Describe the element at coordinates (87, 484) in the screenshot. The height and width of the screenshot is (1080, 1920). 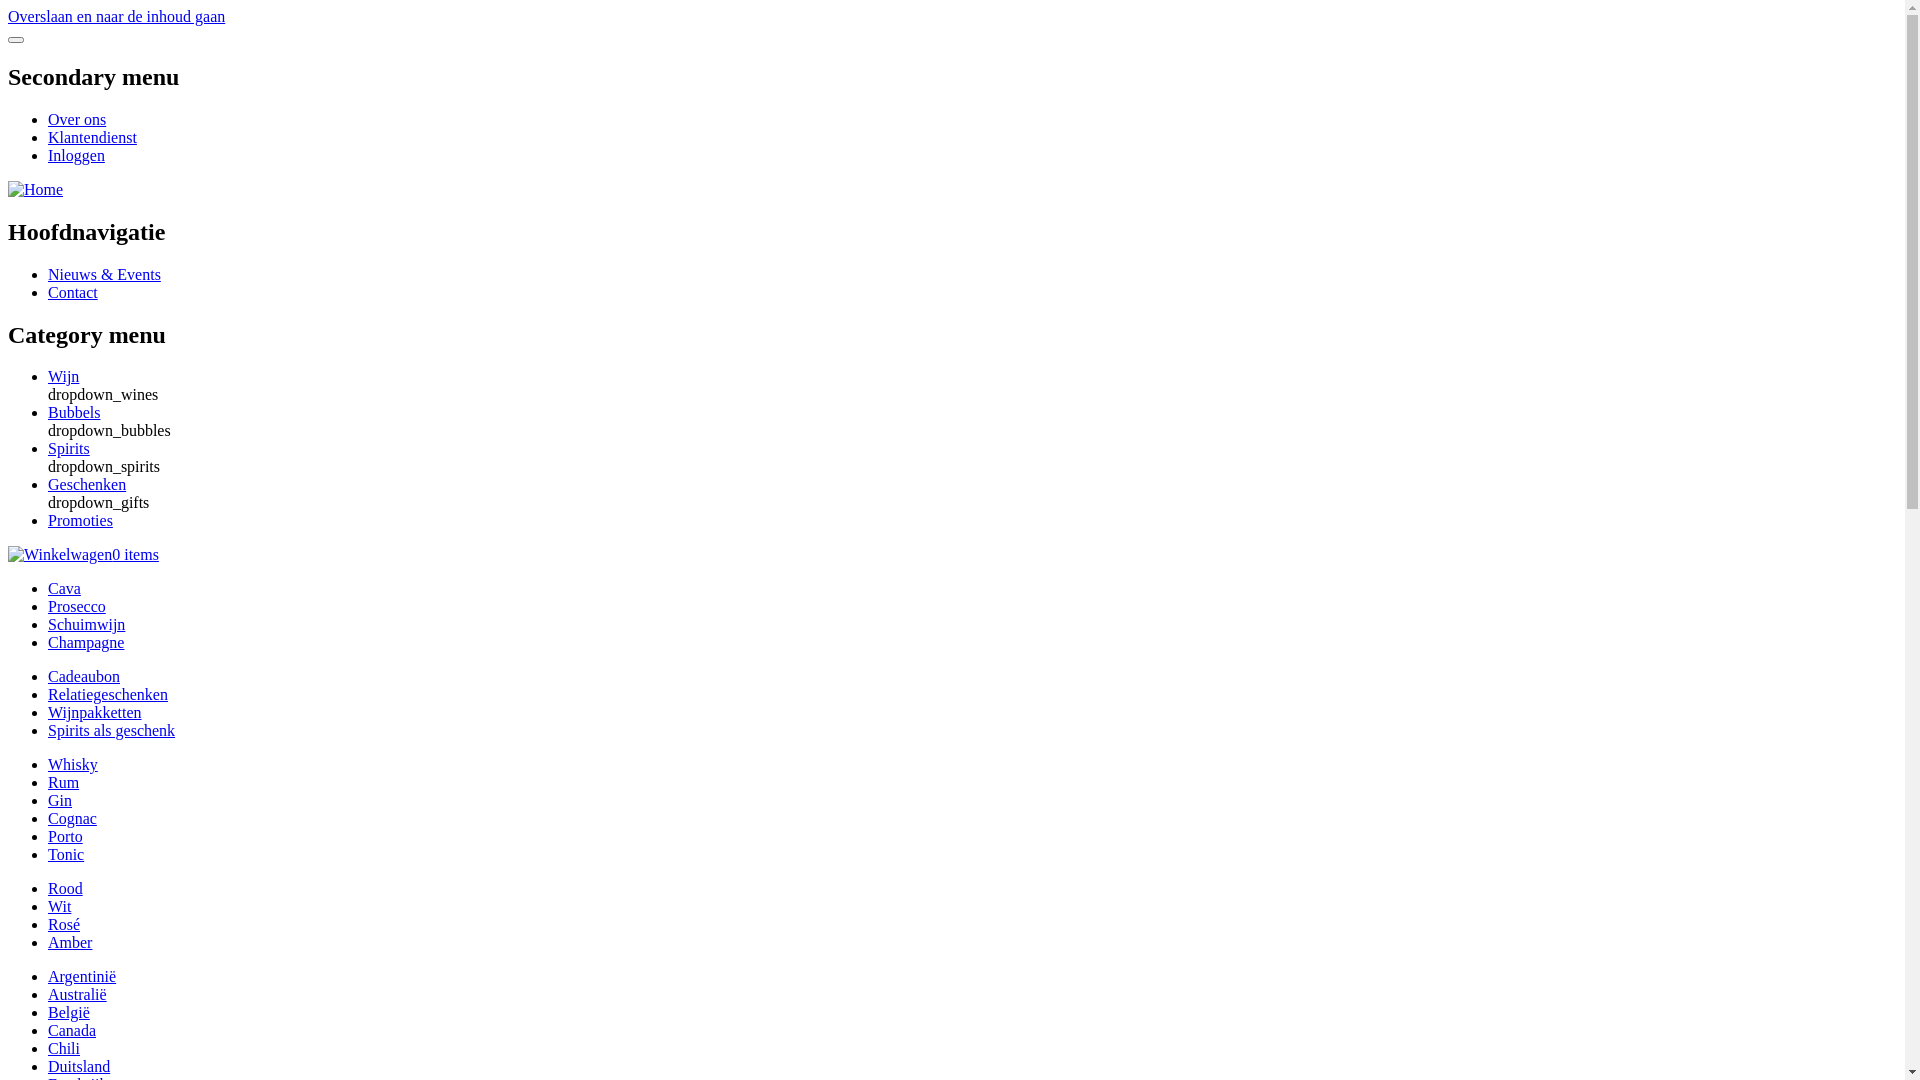
I see `Geschenken` at that location.